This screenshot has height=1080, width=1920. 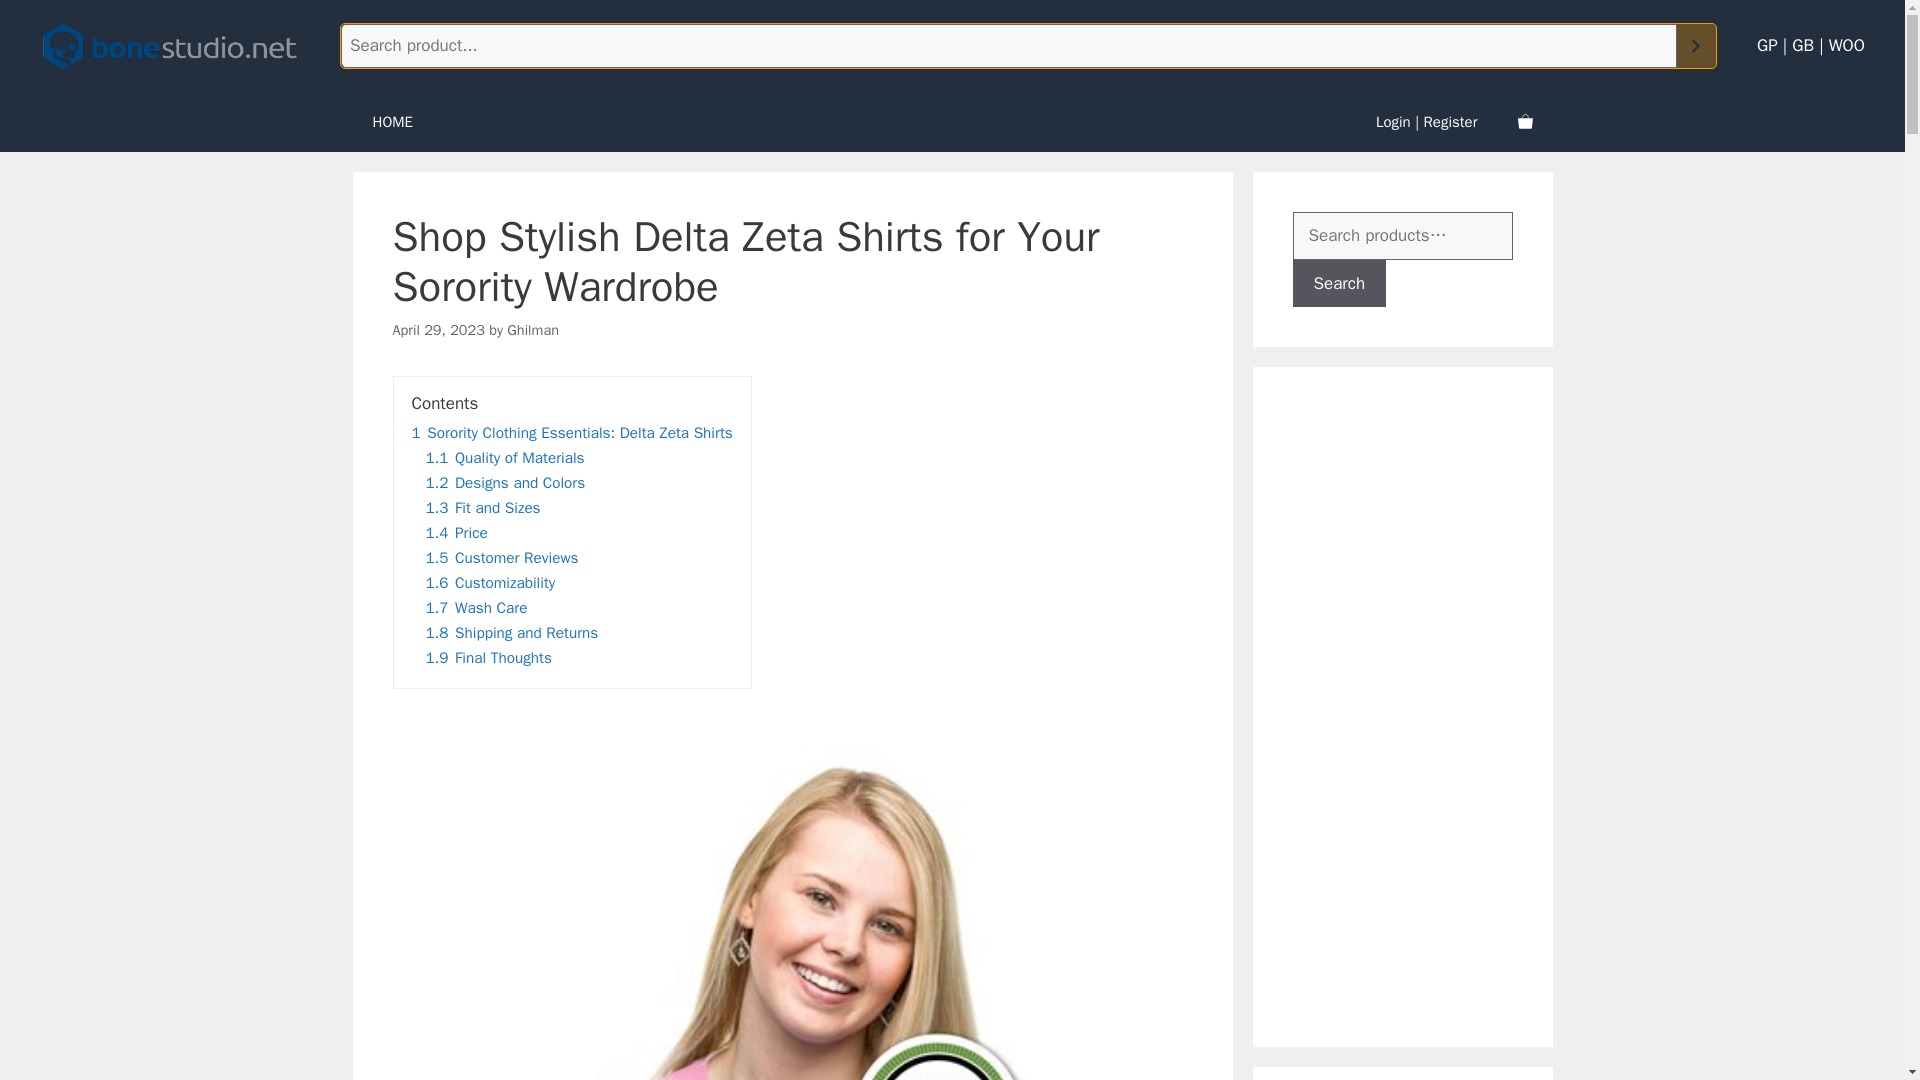 I want to click on 1.2 Designs and Colors, so click(x=506, y=482).